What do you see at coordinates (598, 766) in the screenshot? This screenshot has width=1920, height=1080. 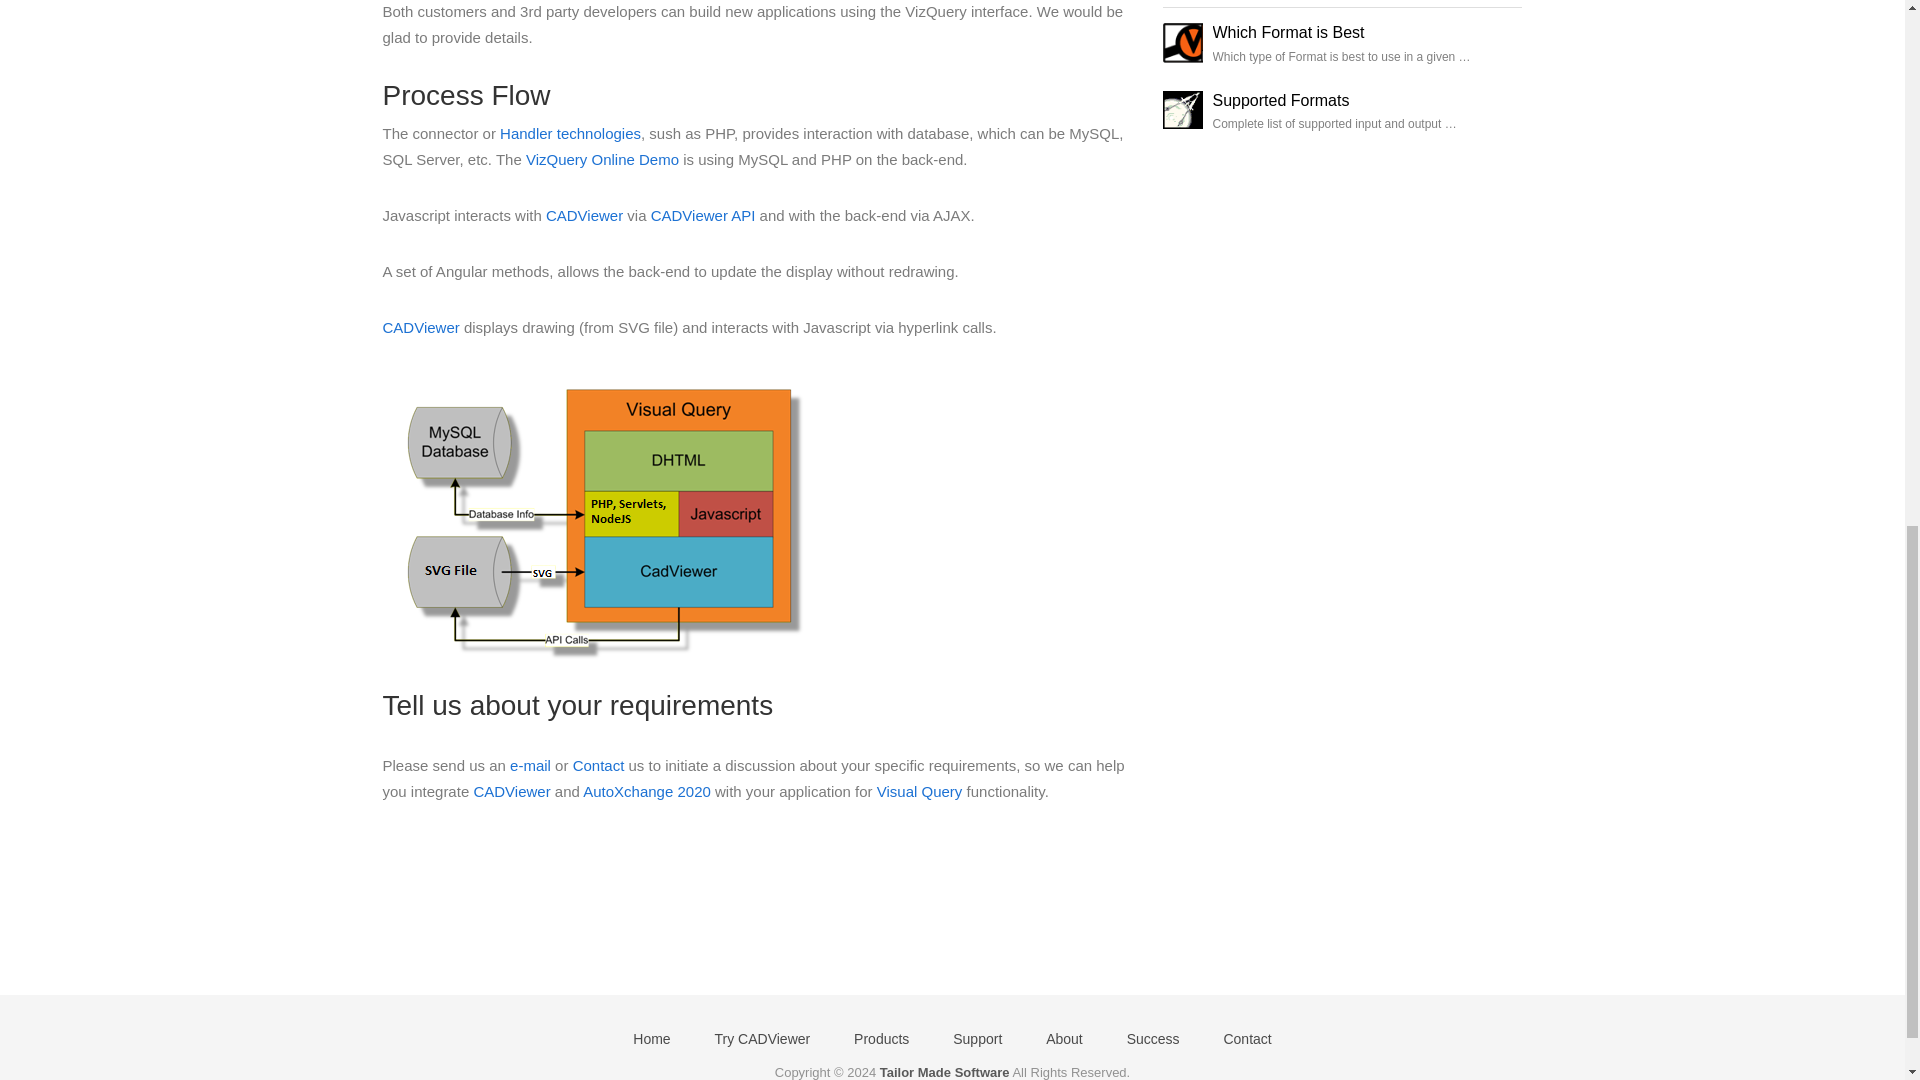 I see `Contact` at bounding box center [598, 766].